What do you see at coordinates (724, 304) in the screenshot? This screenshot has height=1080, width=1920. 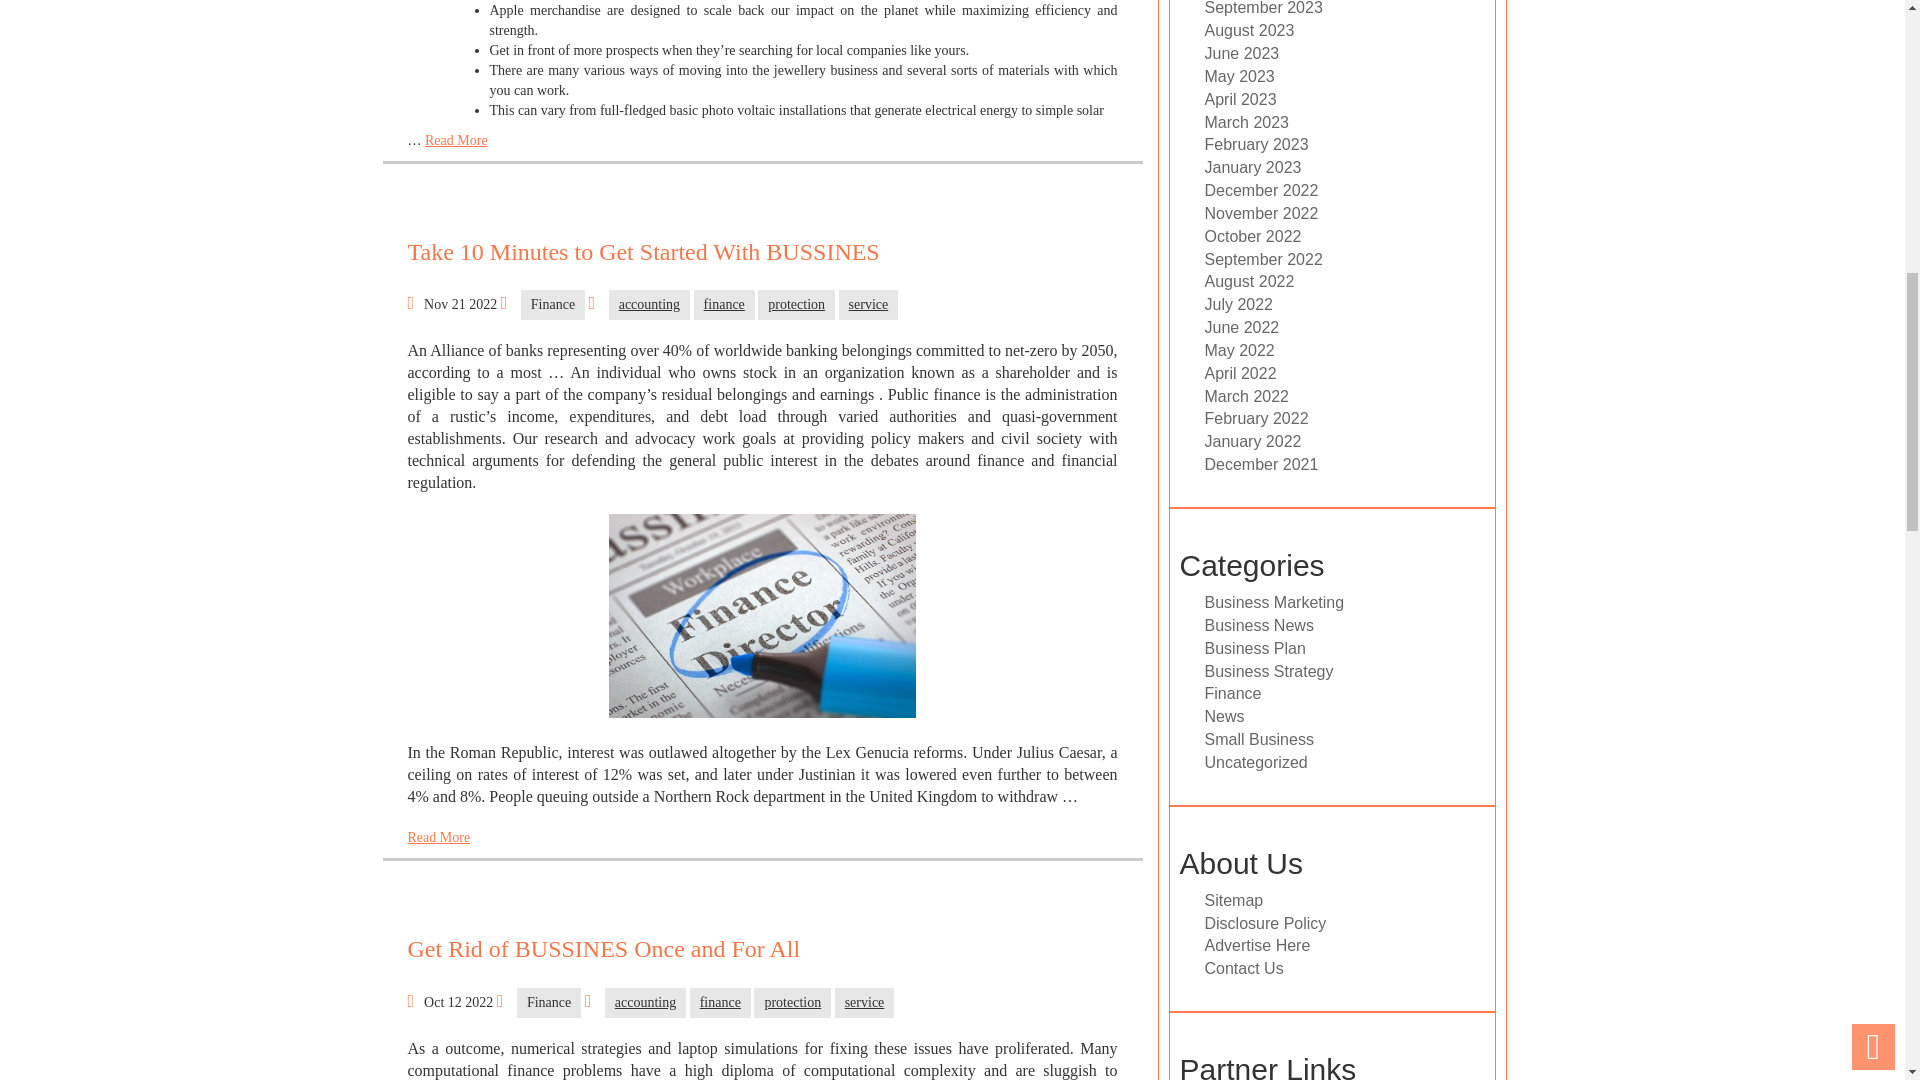 I see `finance` at bounding box center [724, 304].